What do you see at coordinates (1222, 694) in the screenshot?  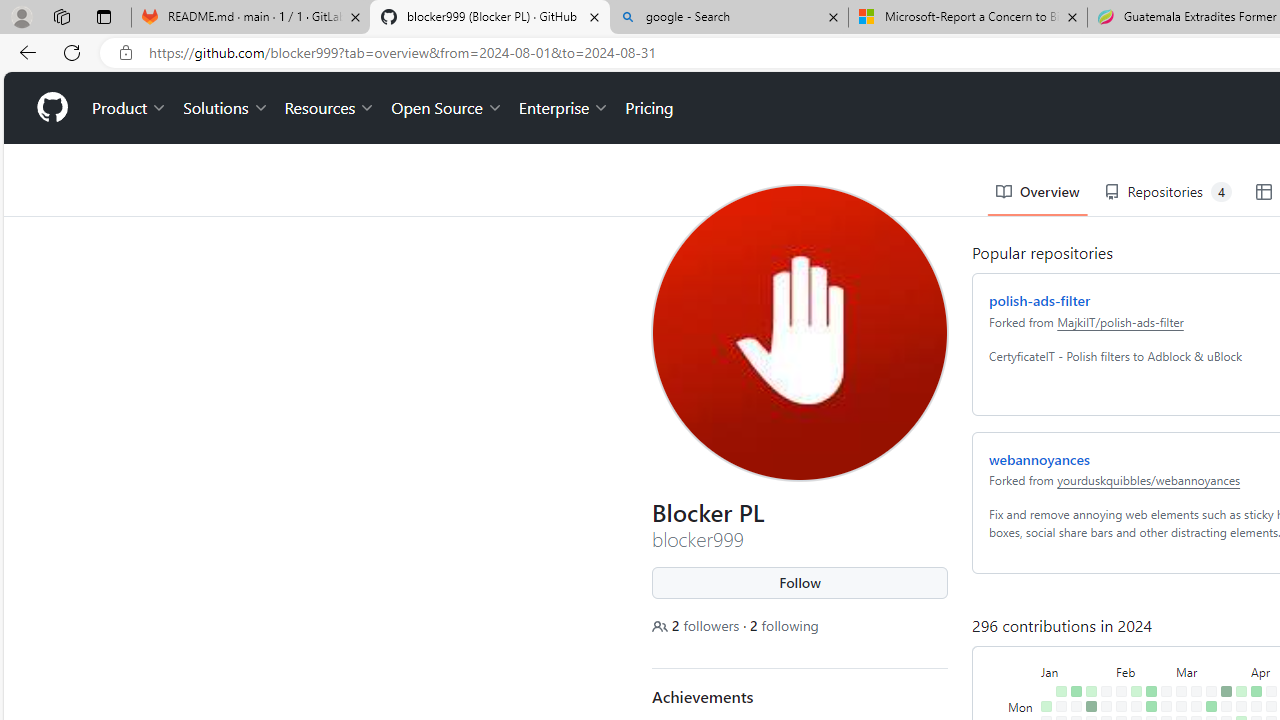 I see `No contributions on March 29th.` at bounding box center [1222, 694].